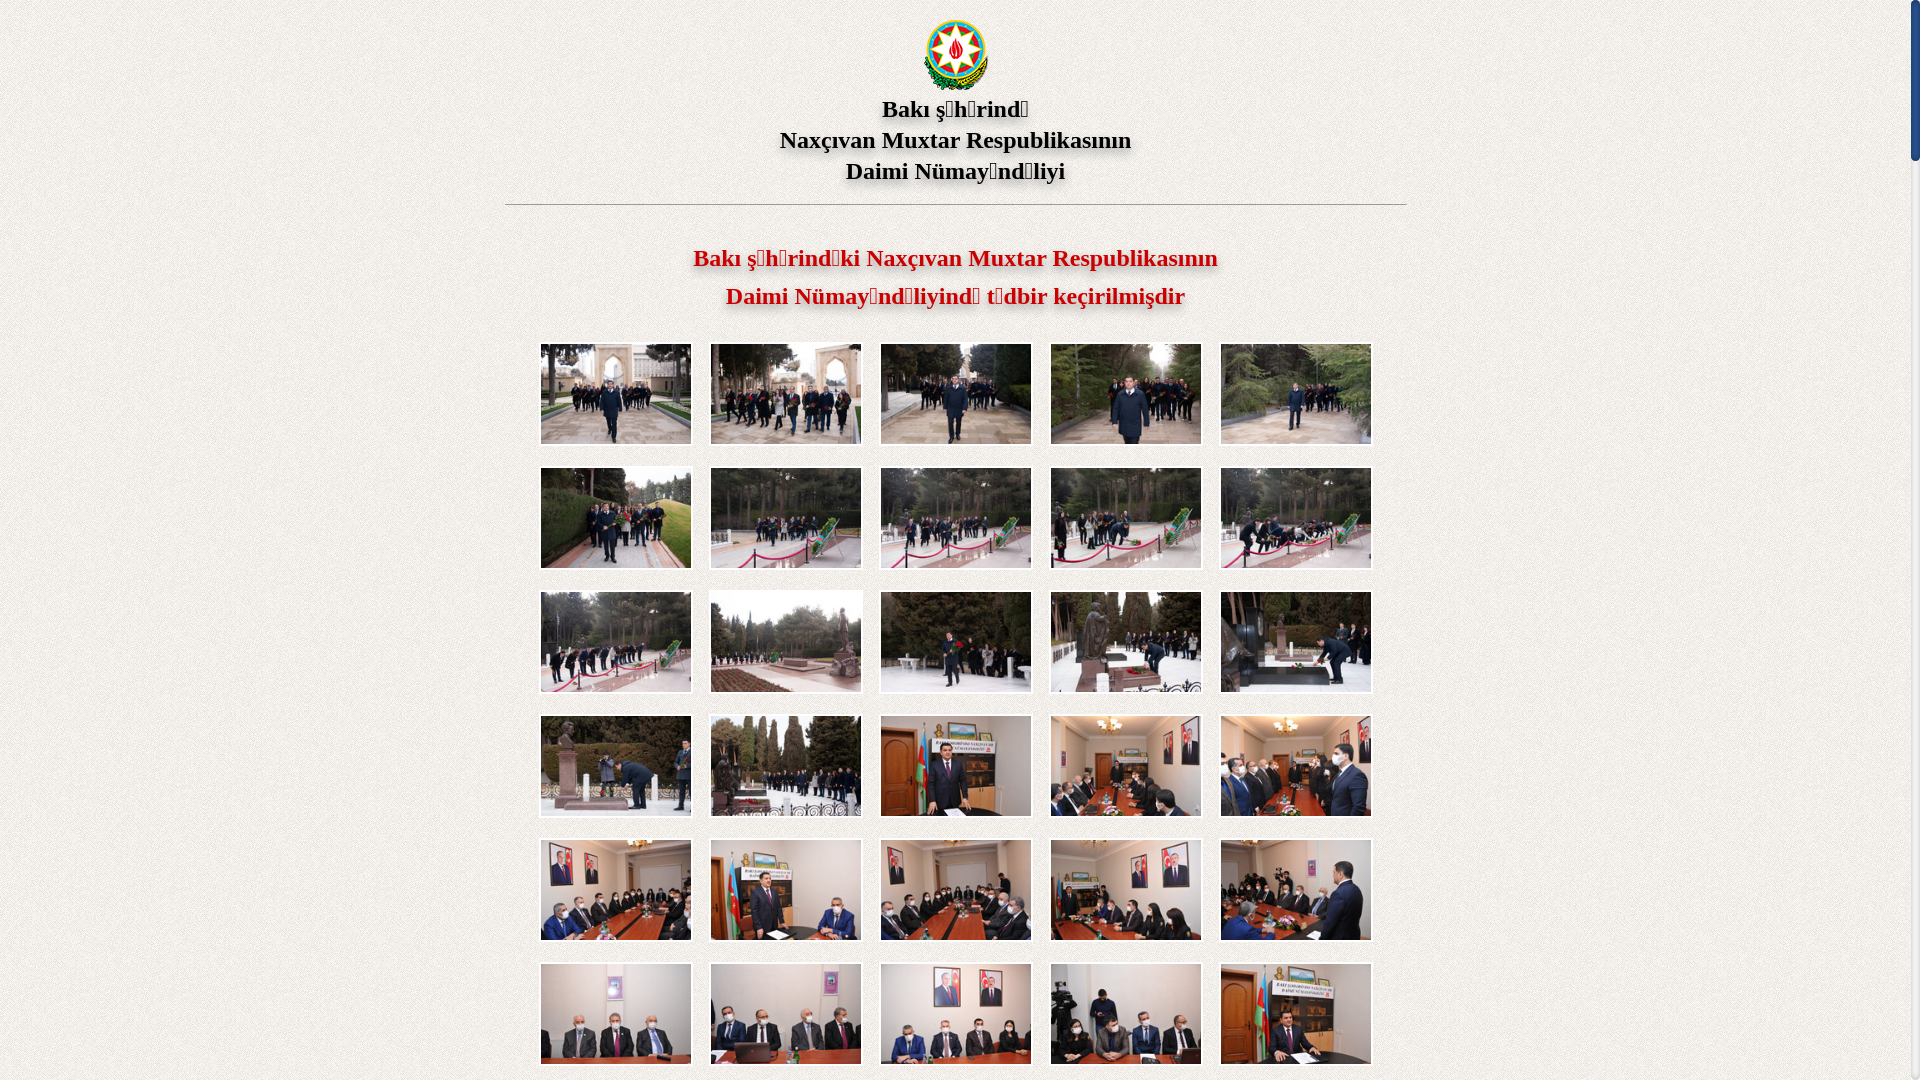  What do you see at coordinates (1295, 394) in the screenshot?
I see `Click to enlarge` at bounding box center [1295, 394].